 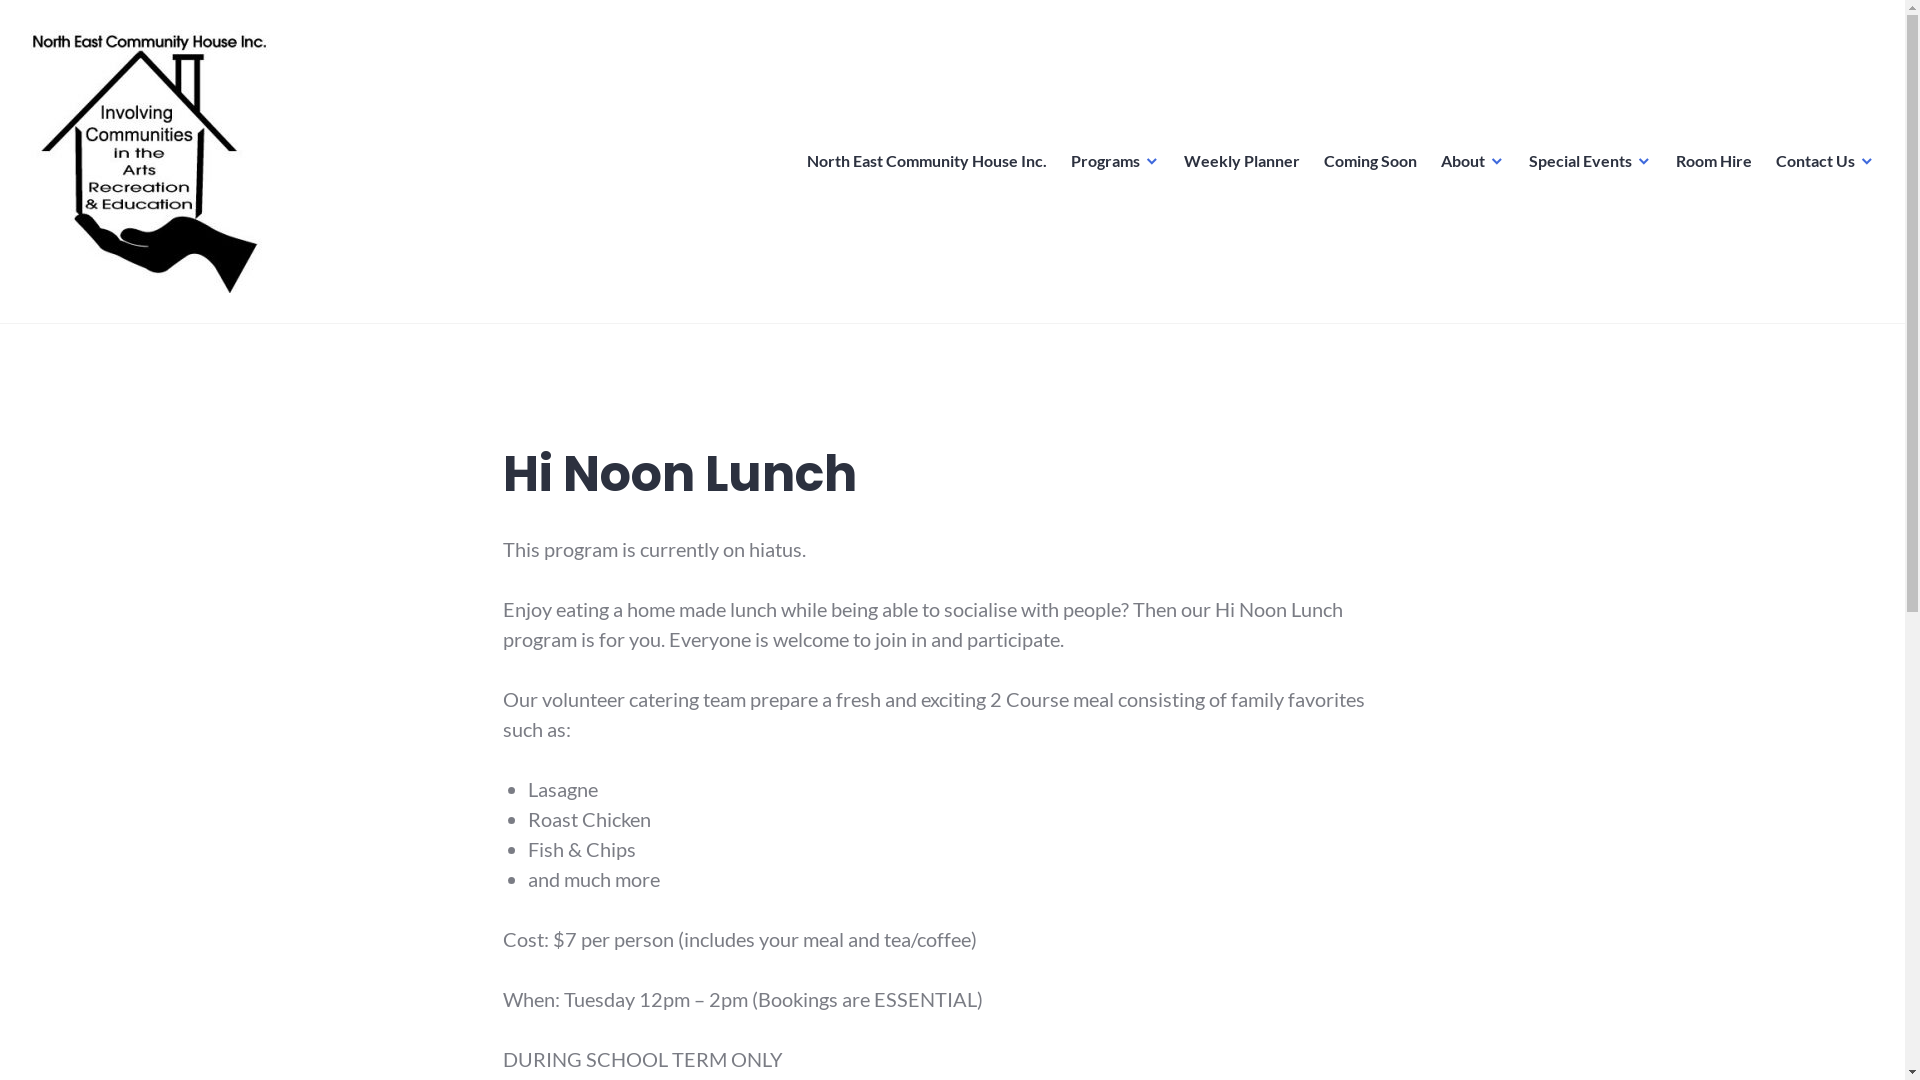 I want to click on Coming Soon, so click(x=1370, y=161).